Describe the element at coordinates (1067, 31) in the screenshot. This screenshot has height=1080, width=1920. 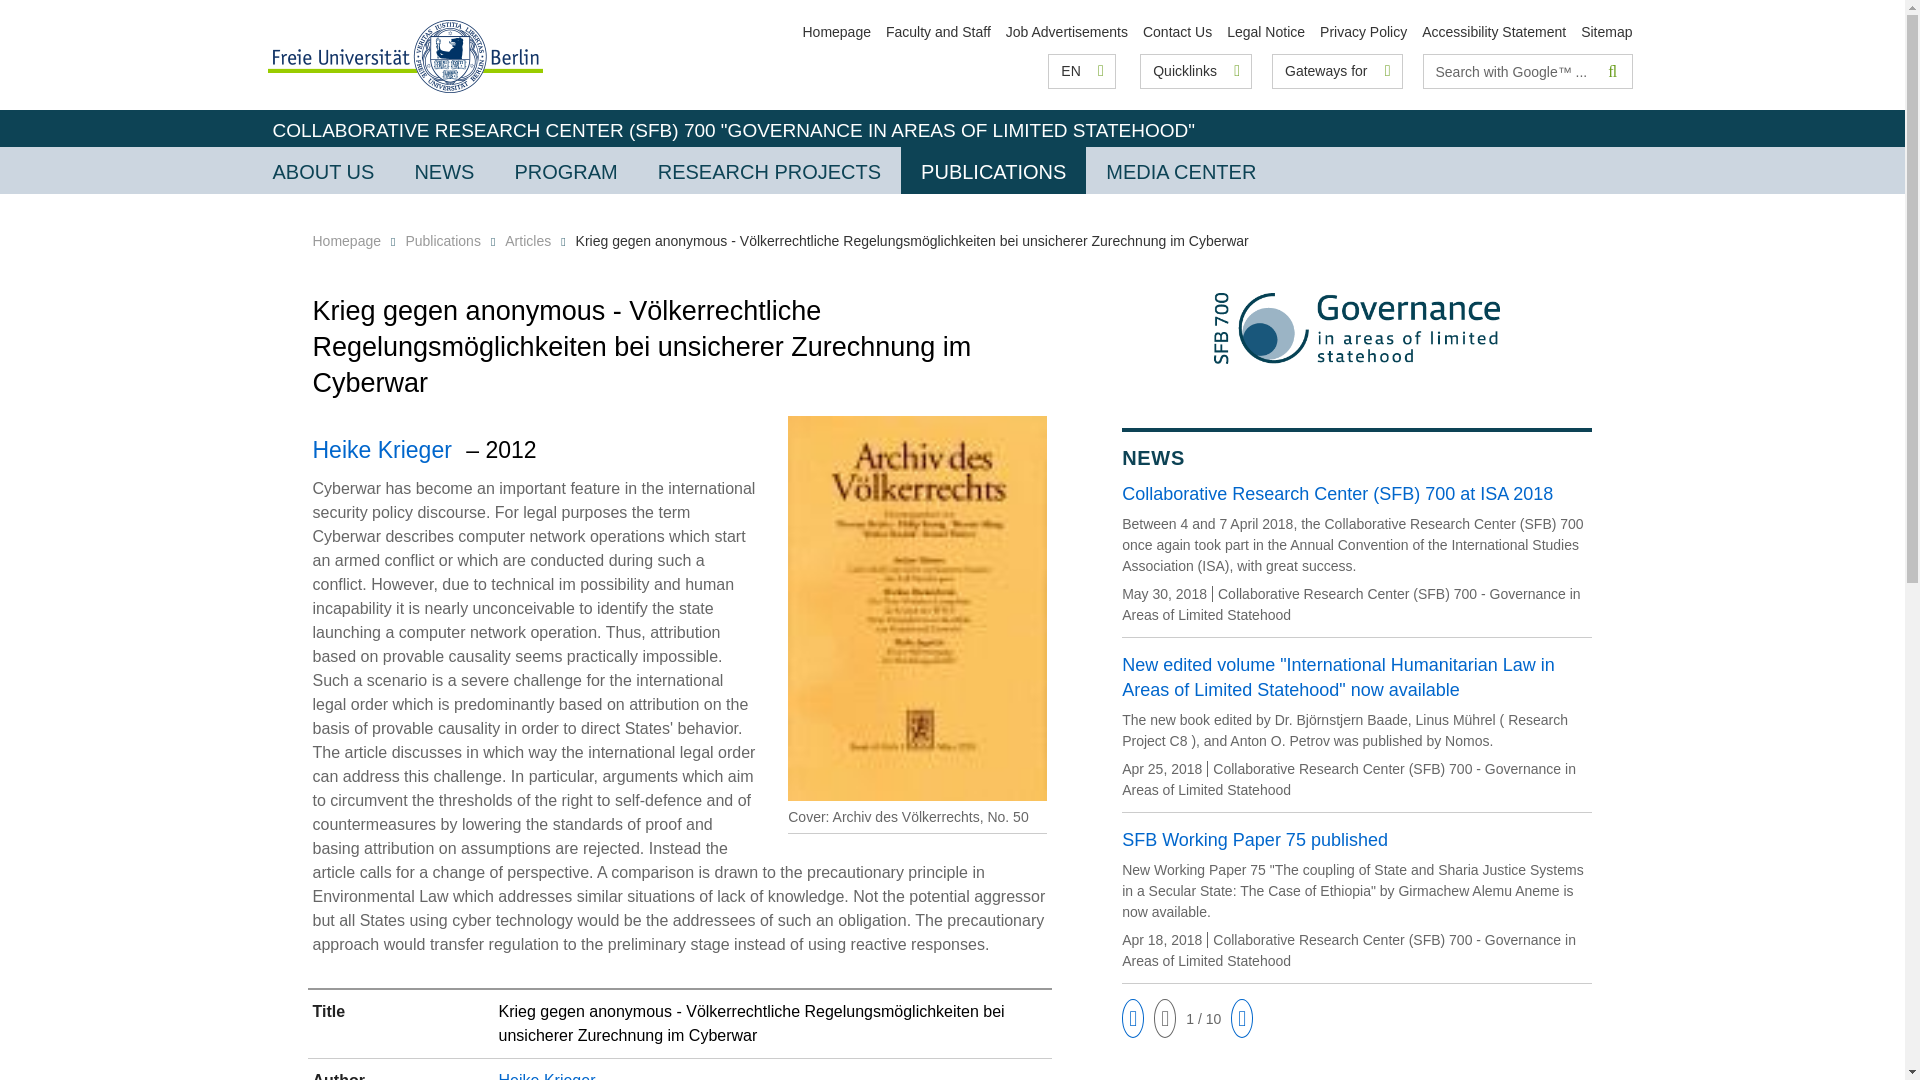
I see `Job Advertisements` at that location.